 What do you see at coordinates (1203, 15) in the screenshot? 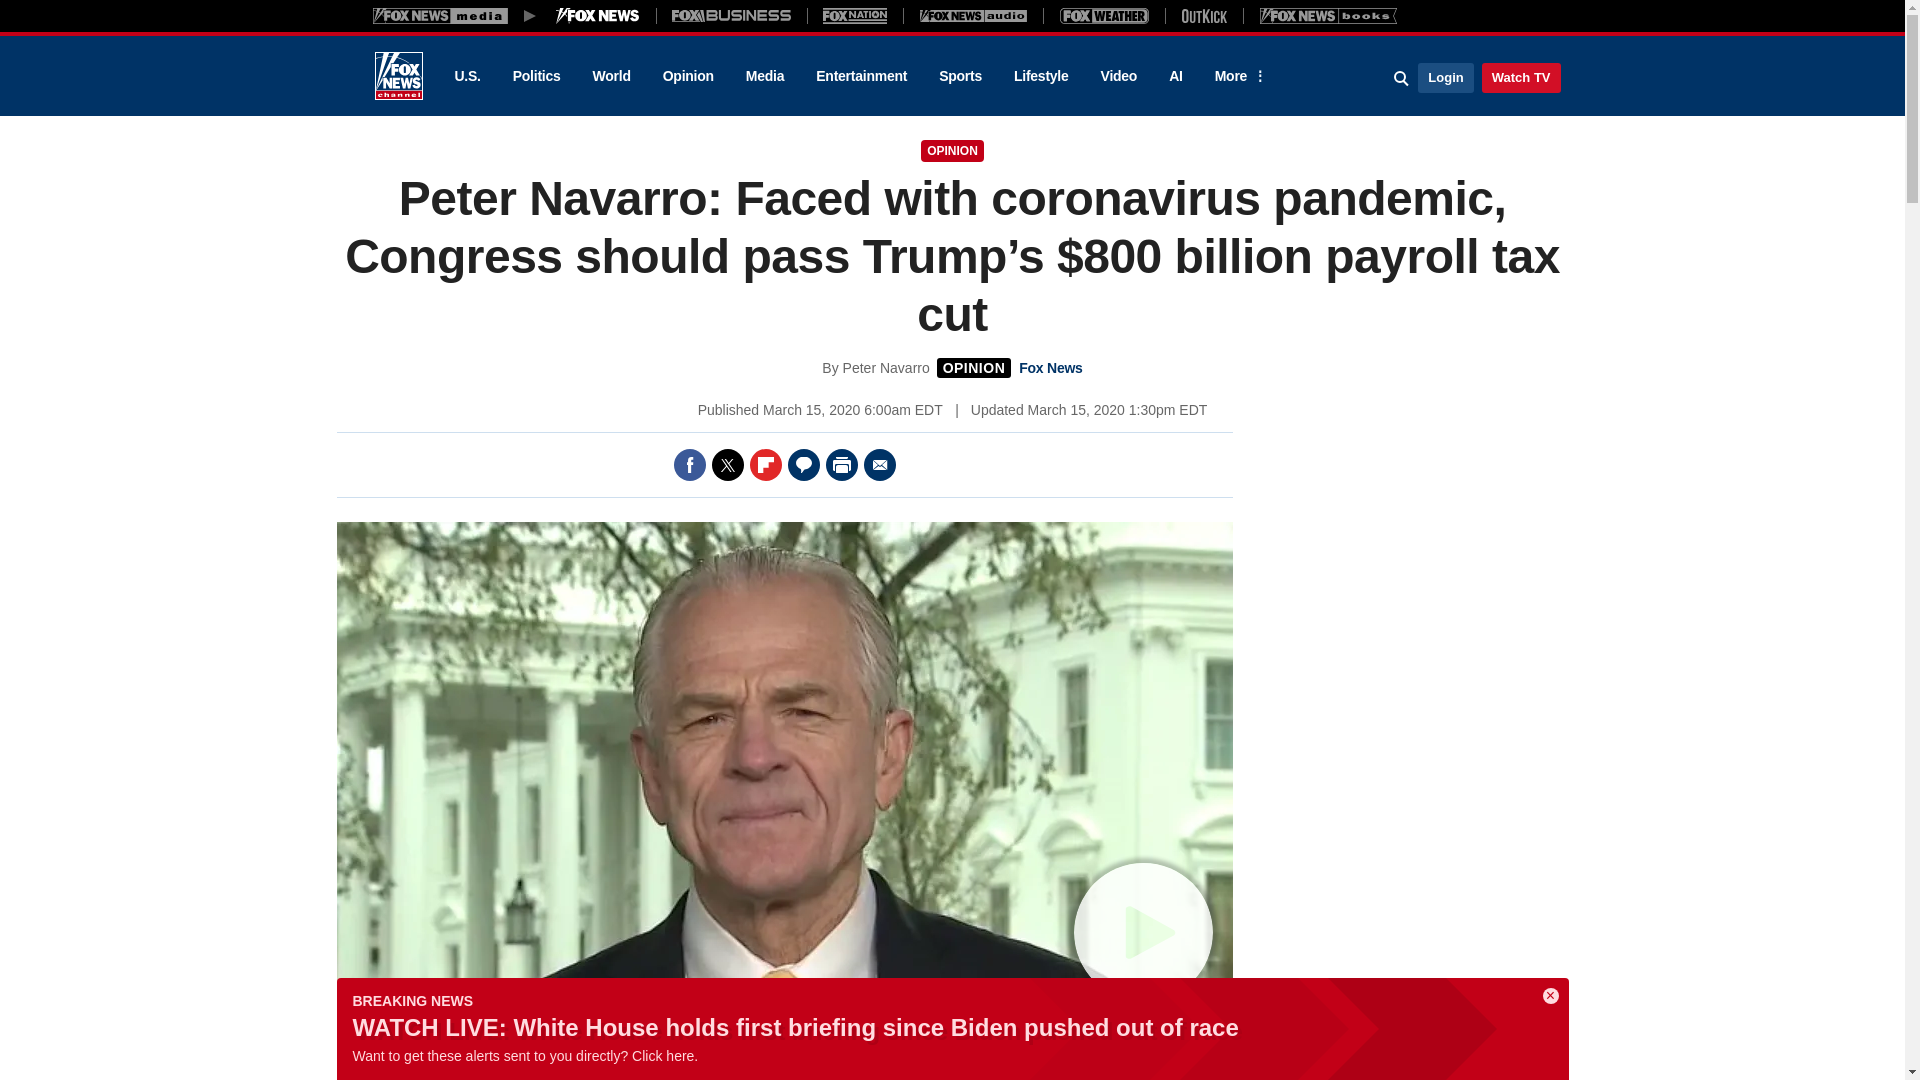
I see `Outkick` at bounding box center [1203, 15].